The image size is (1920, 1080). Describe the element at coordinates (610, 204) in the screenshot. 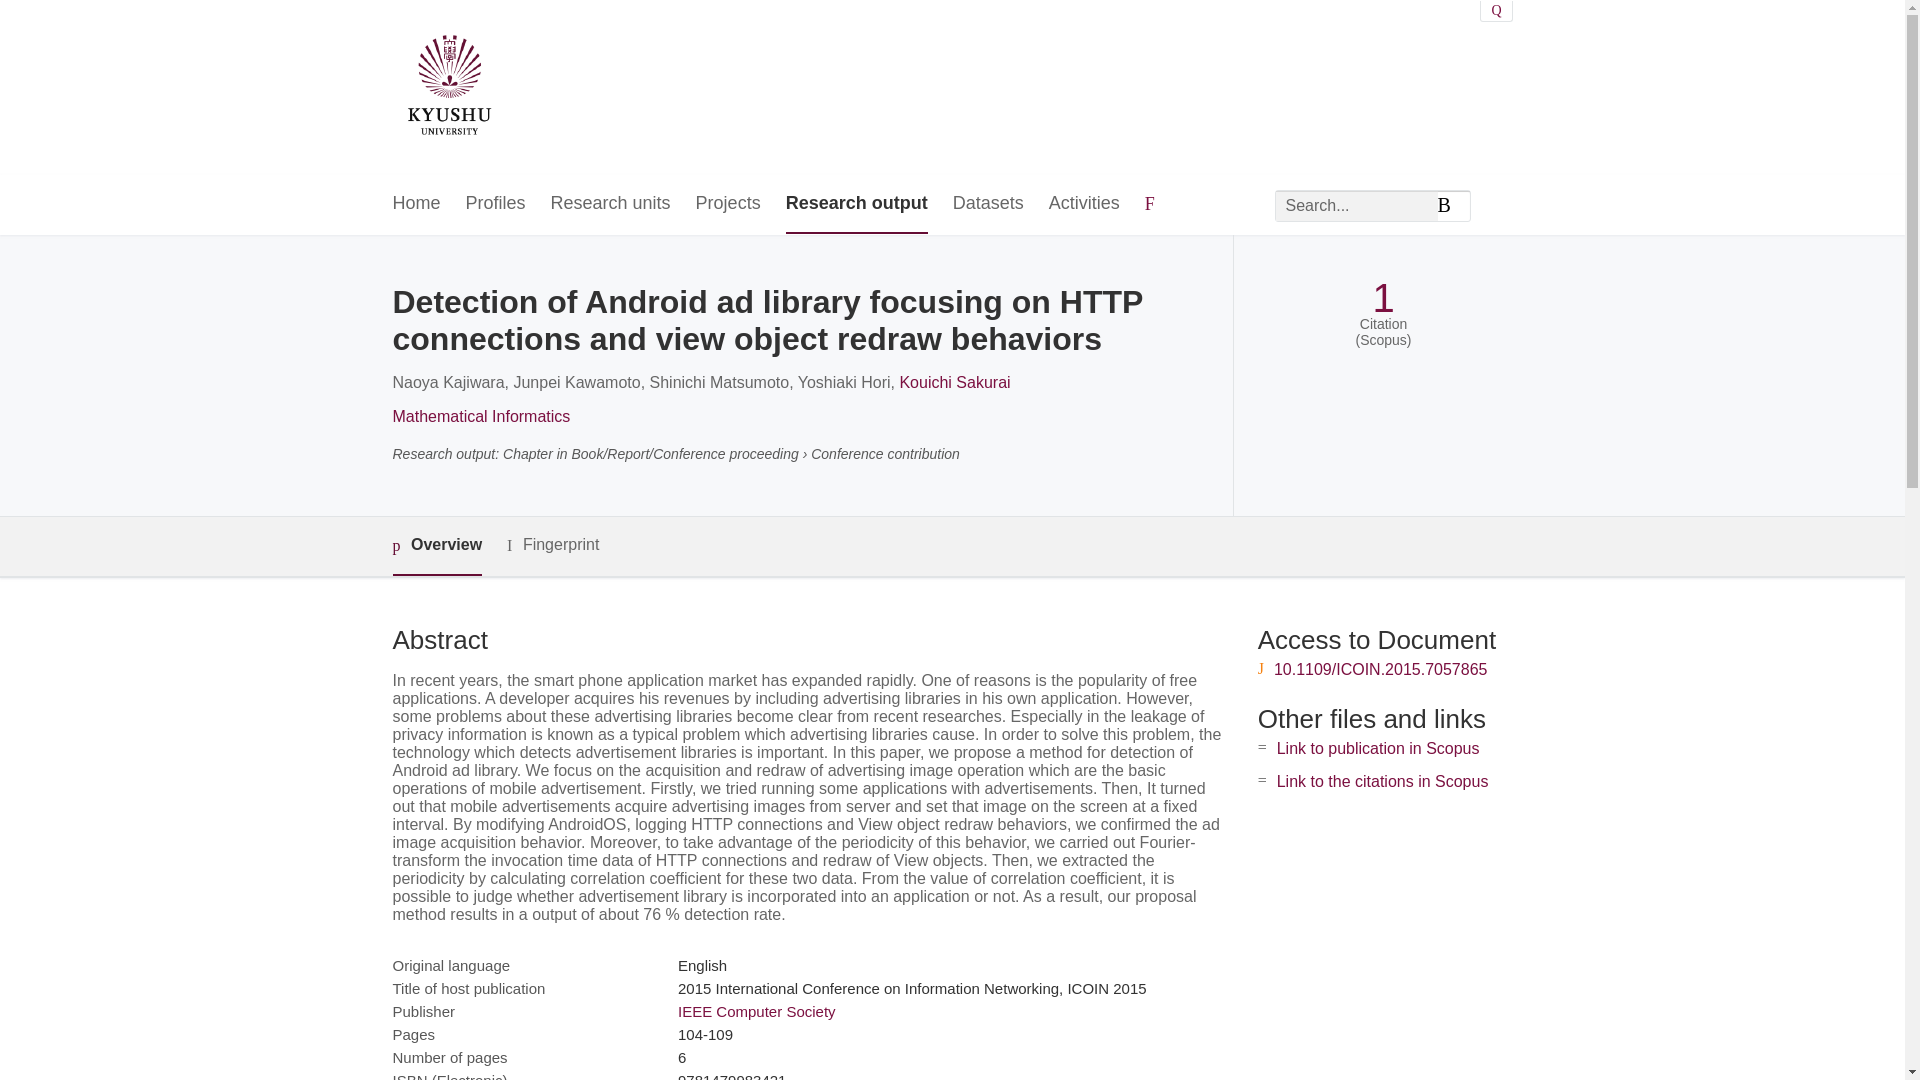

I see `Research units` at that location.